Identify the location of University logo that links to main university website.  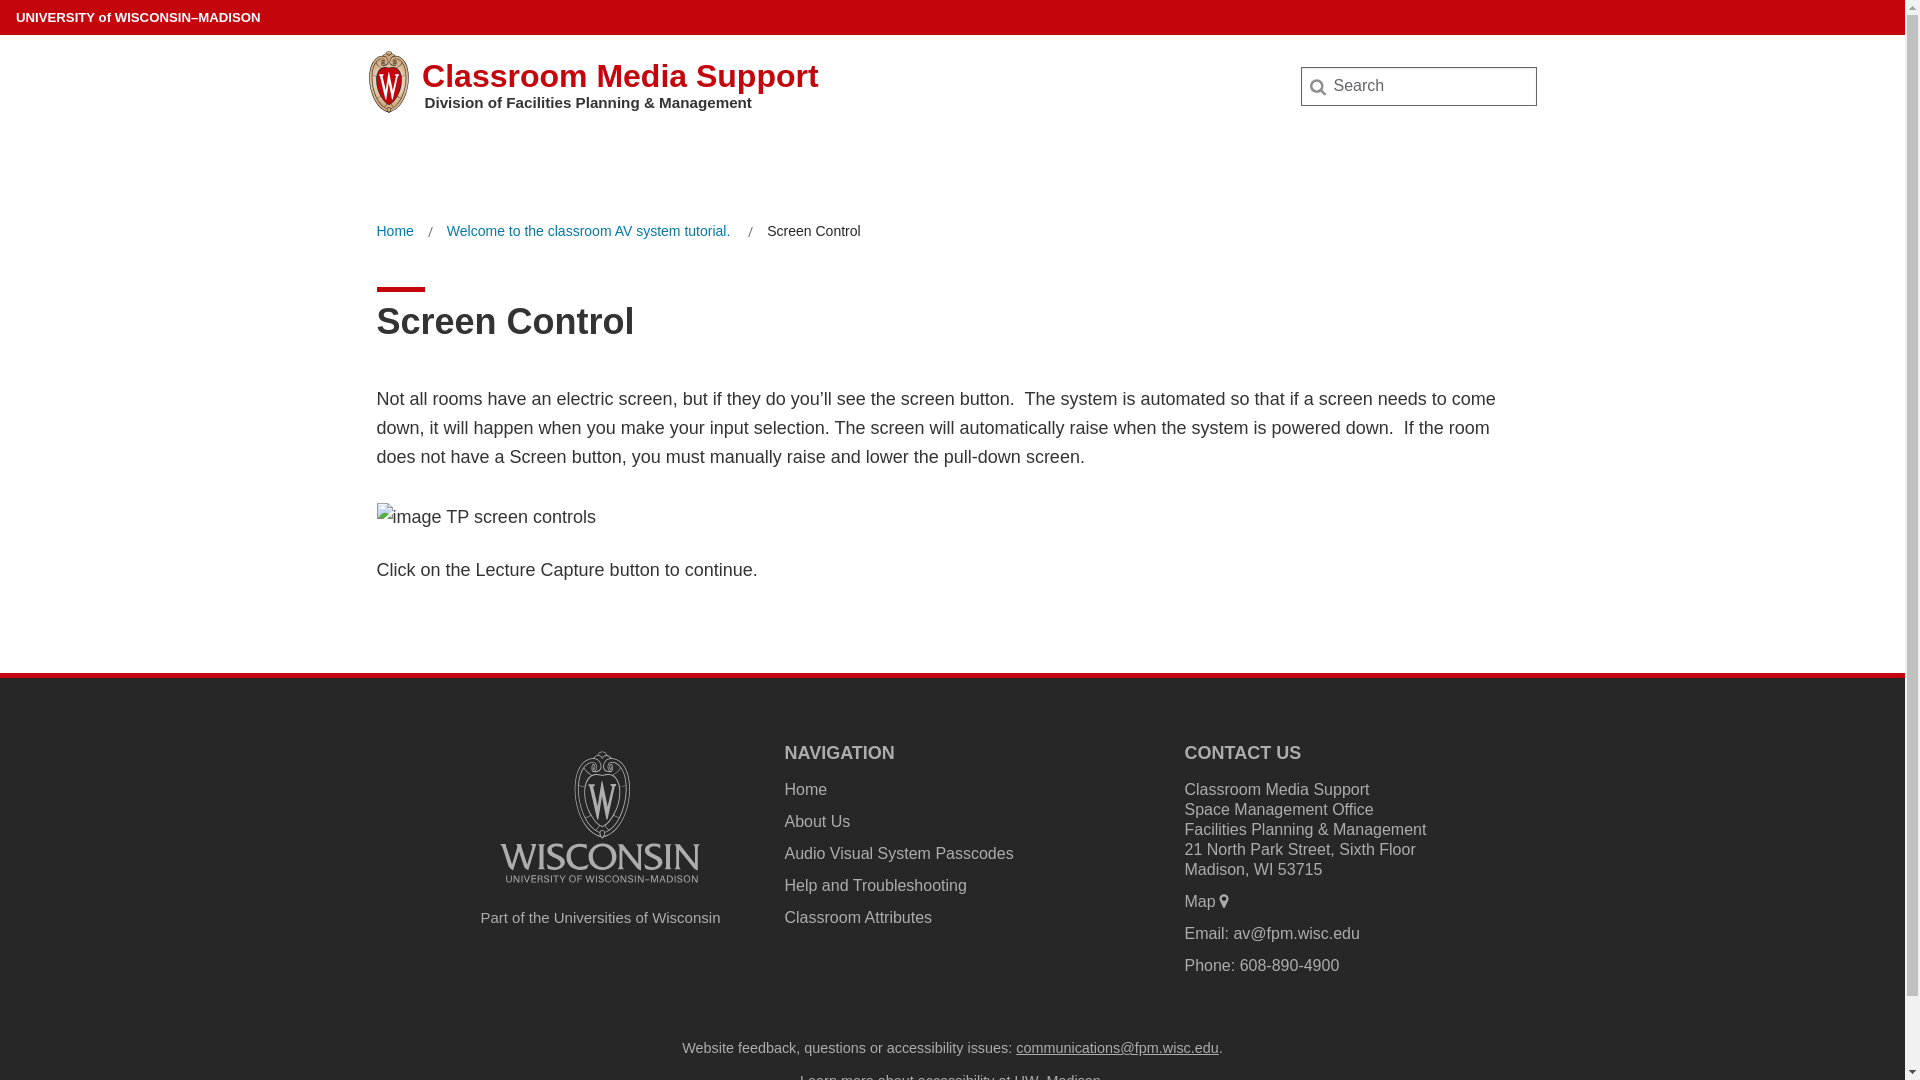
(600, 886).